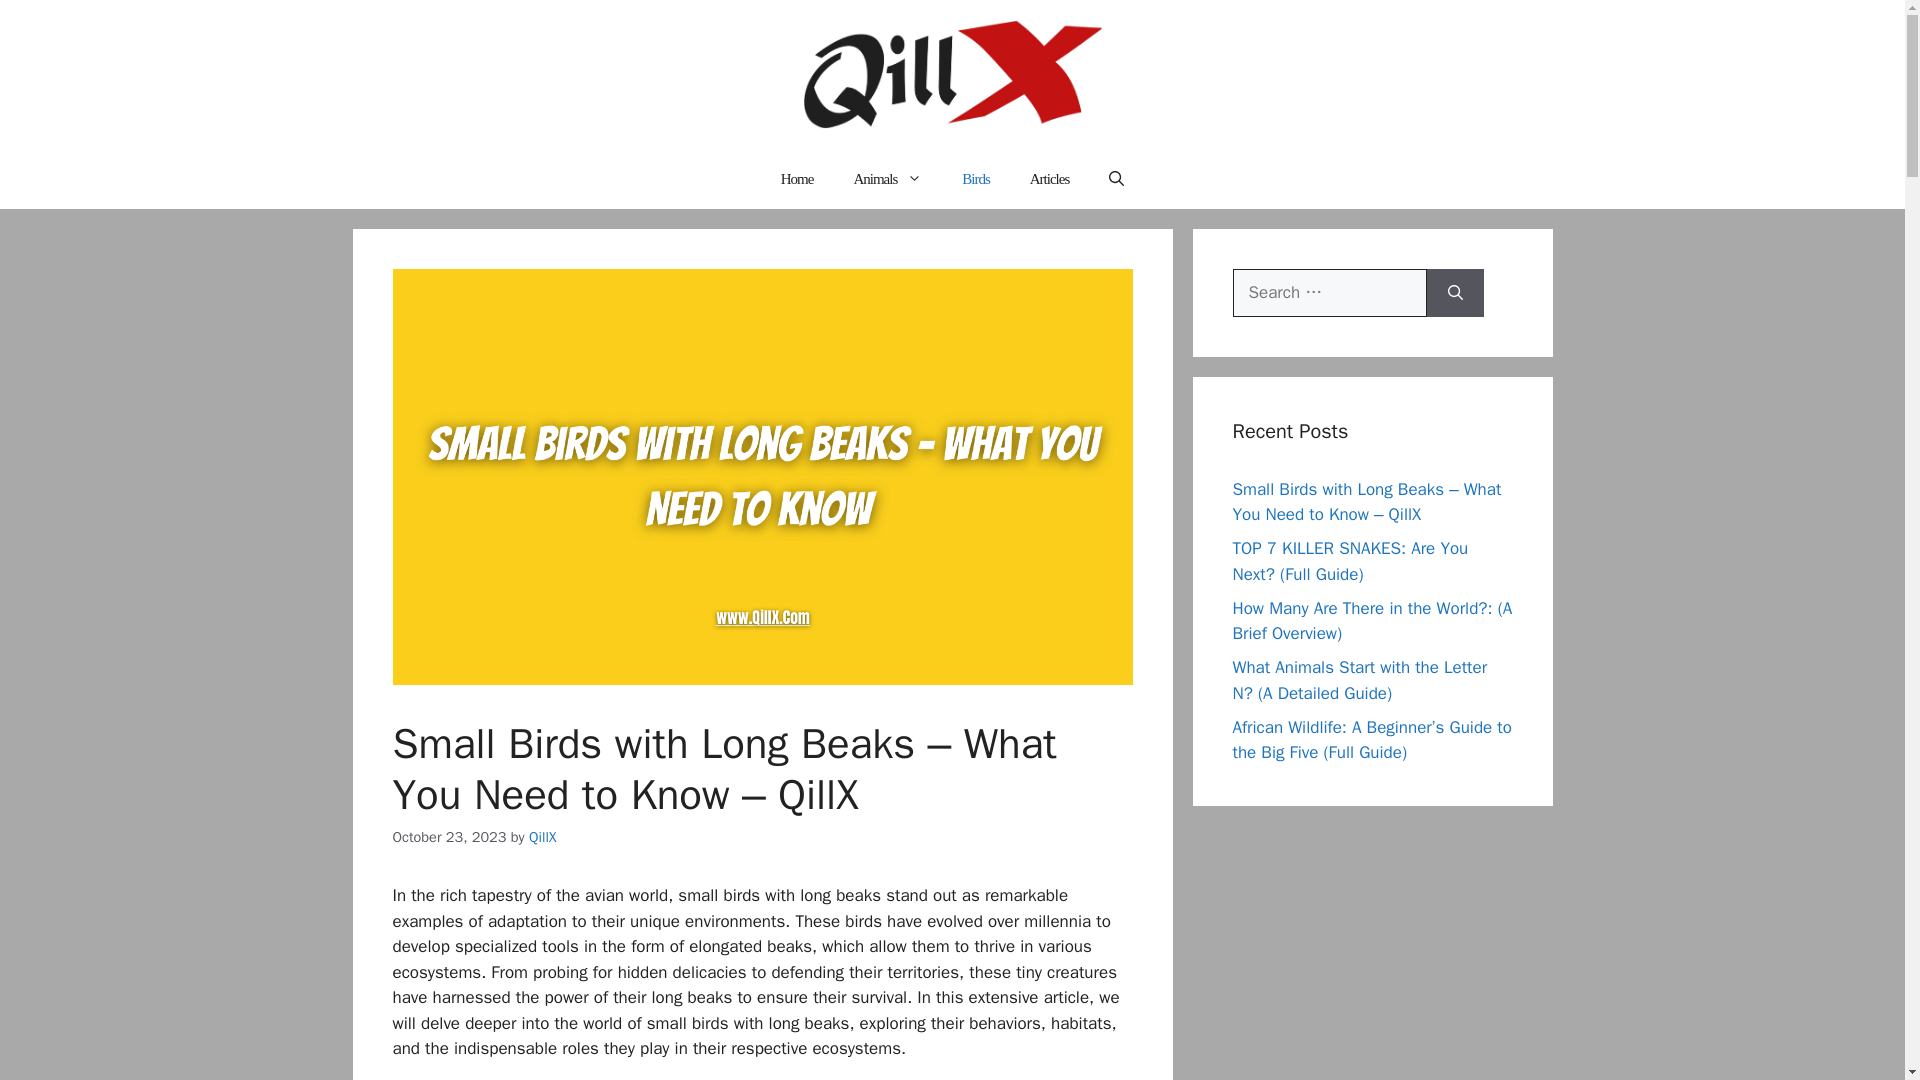  Describe the element at coordinates (976, 179) in the screenshot. I see `Birds` at that location.